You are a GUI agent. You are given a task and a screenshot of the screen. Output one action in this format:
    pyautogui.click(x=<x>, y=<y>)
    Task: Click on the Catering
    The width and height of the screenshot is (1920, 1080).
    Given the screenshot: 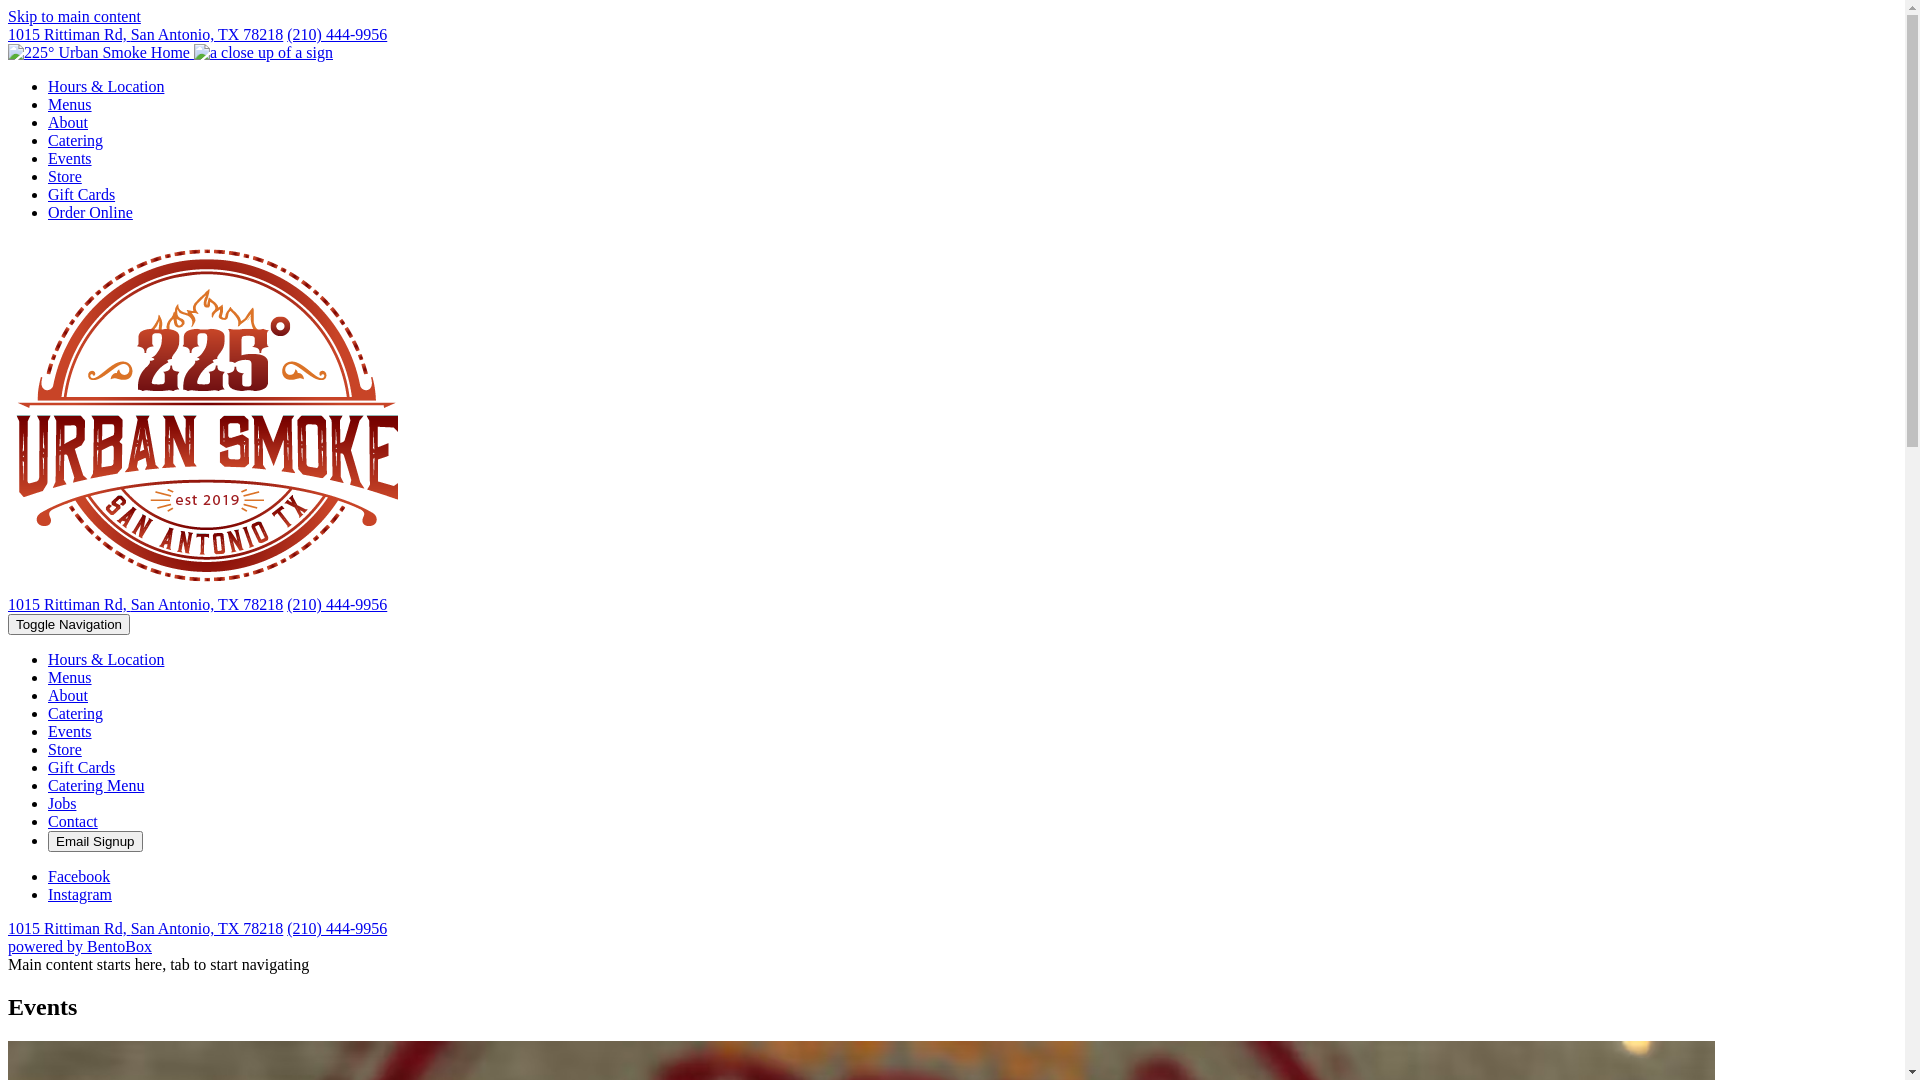 What is the action you would take?
    pyautogui.click(x=76, y=140)
    